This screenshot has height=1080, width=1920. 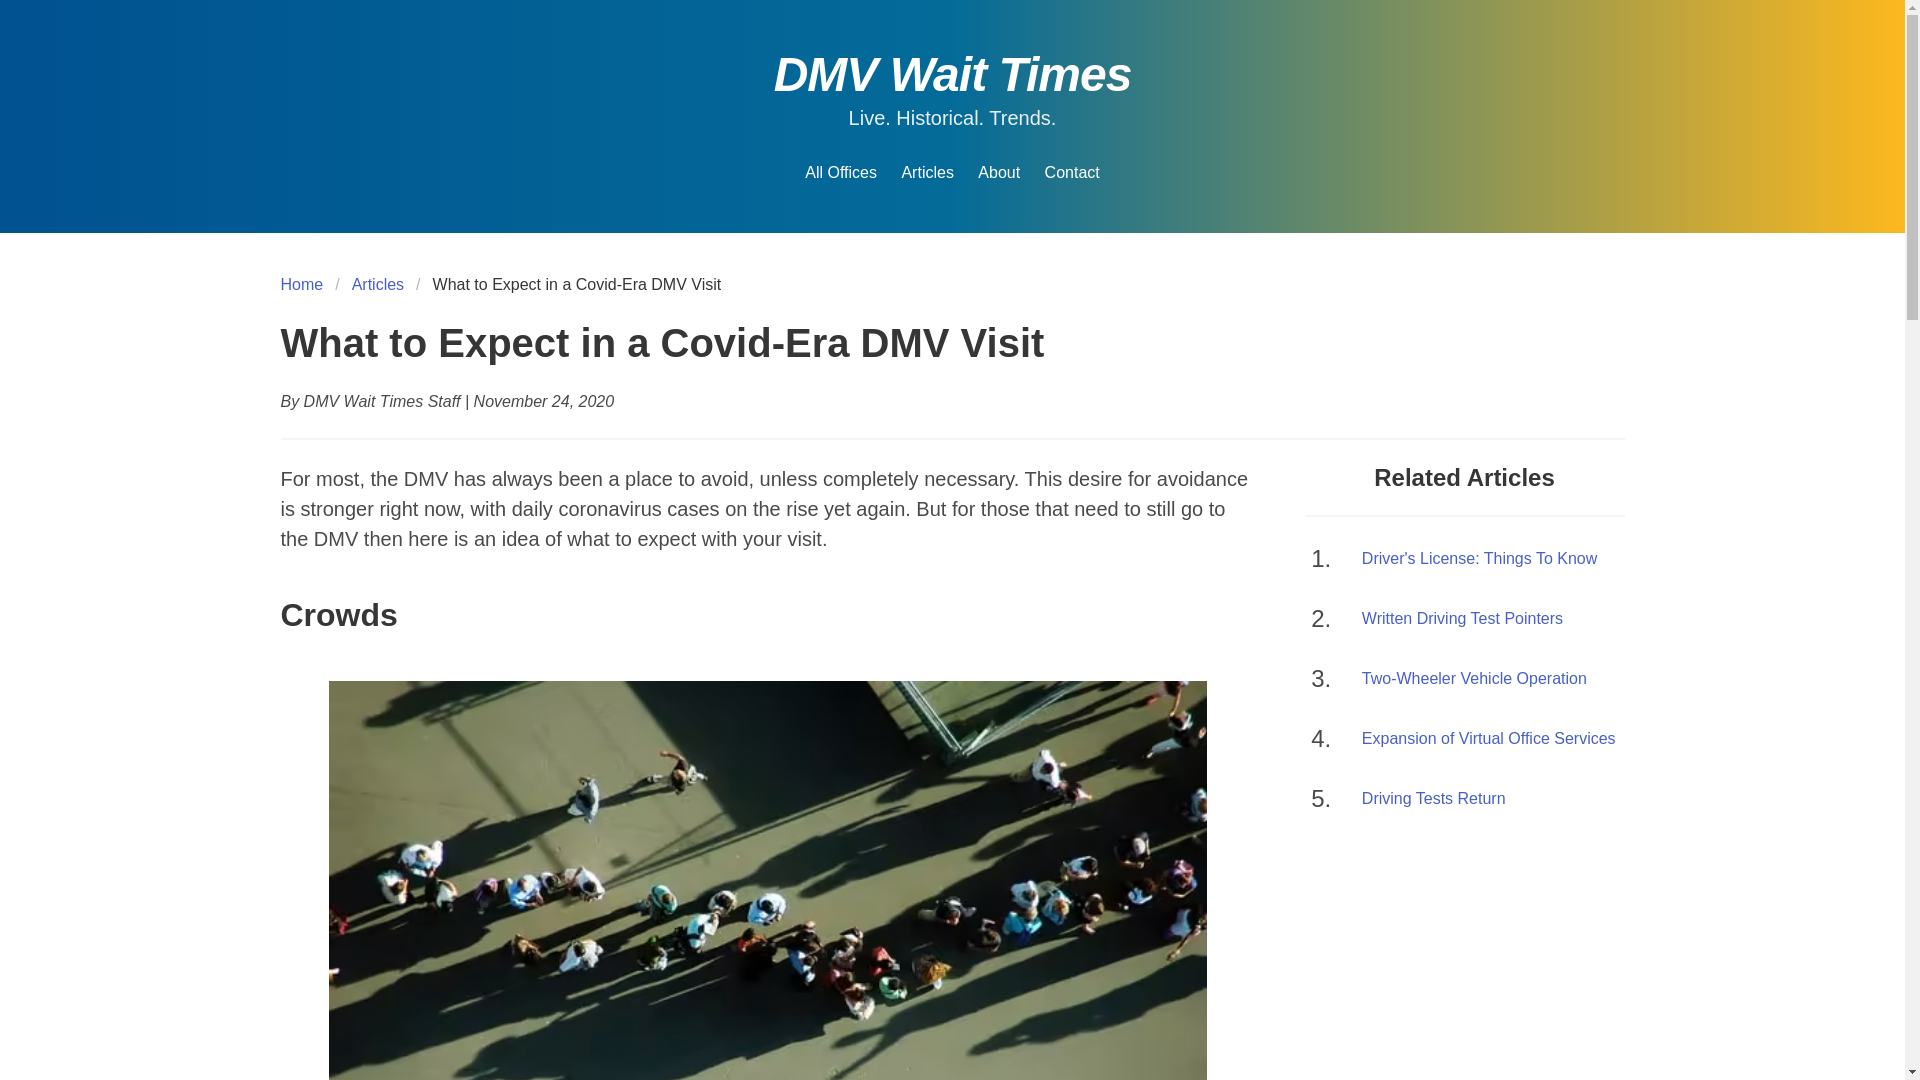 I want to click on Two-Wheeler Vehicle Operation, so click(x=1492, y=679).